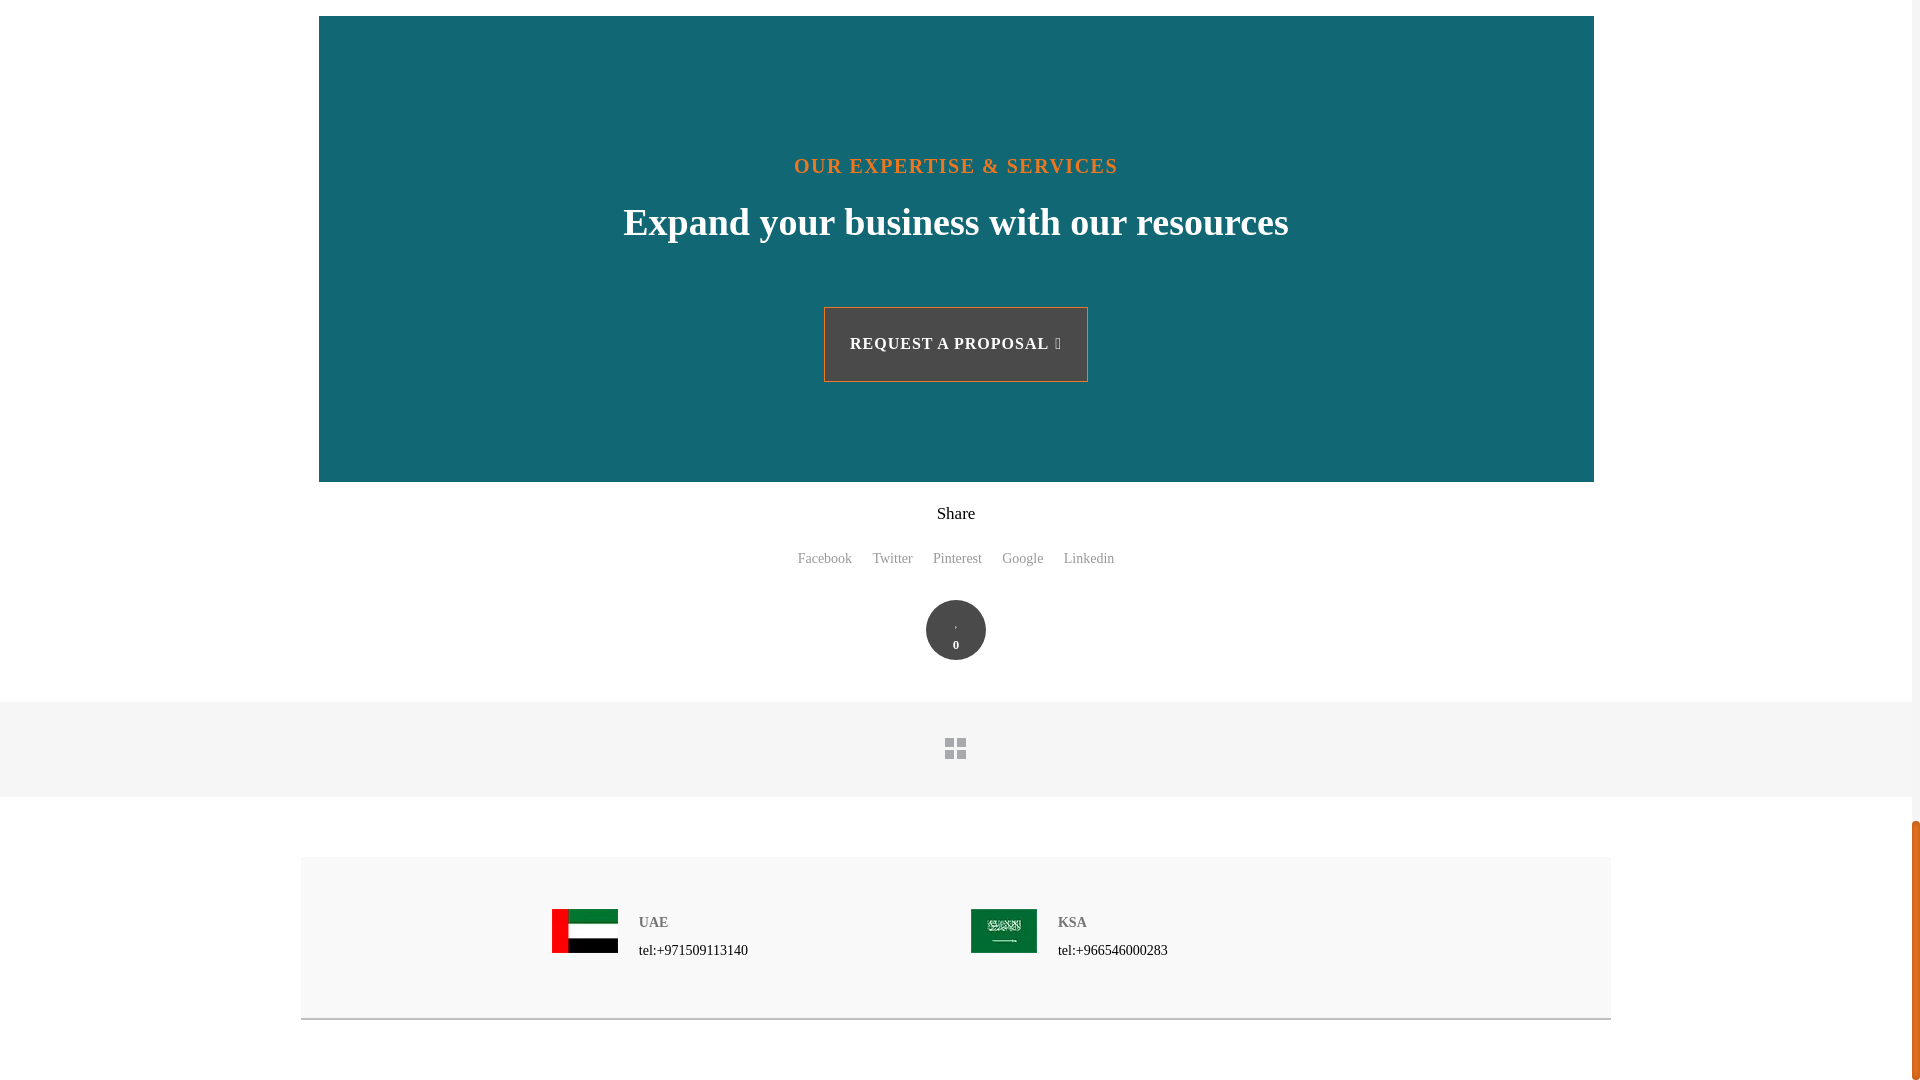  I want to click on Linkedin, so click(1089, 558).